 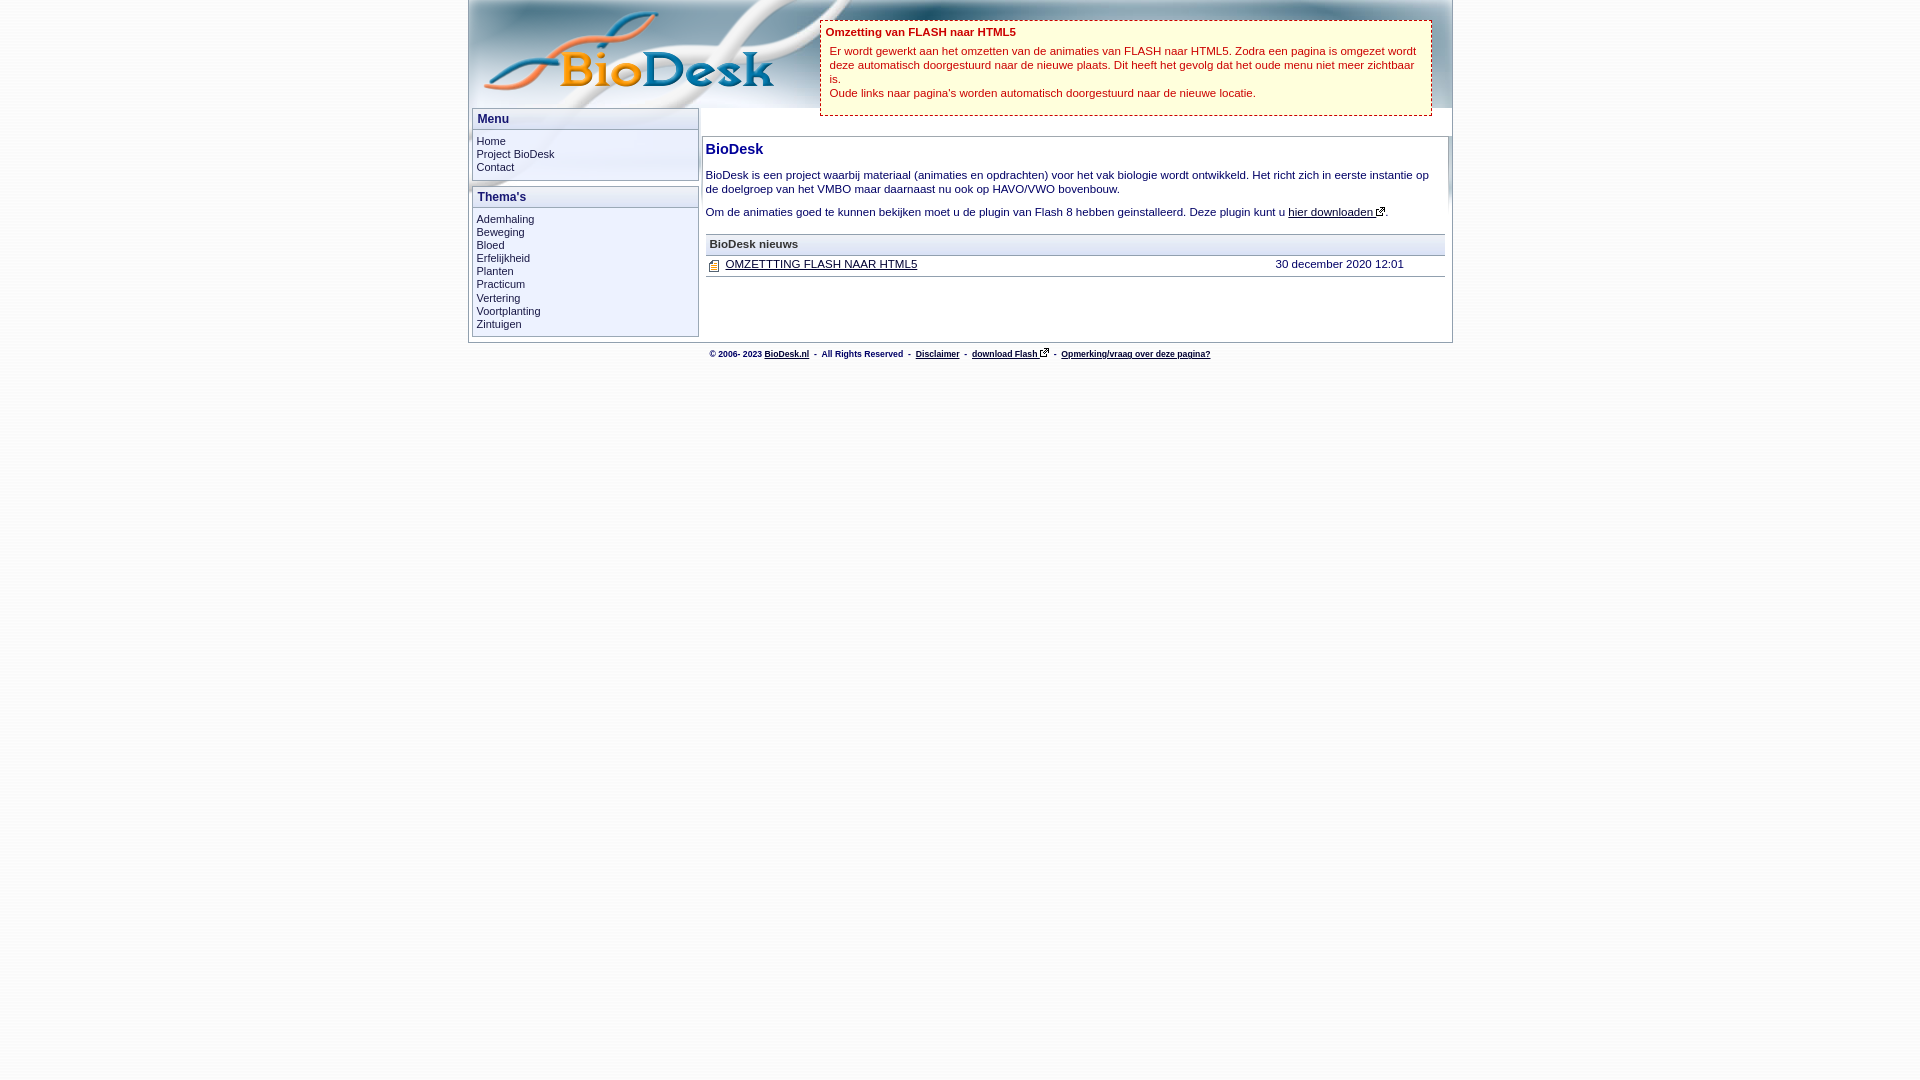 I want to click on Vertering, so click(x=498, y=298).